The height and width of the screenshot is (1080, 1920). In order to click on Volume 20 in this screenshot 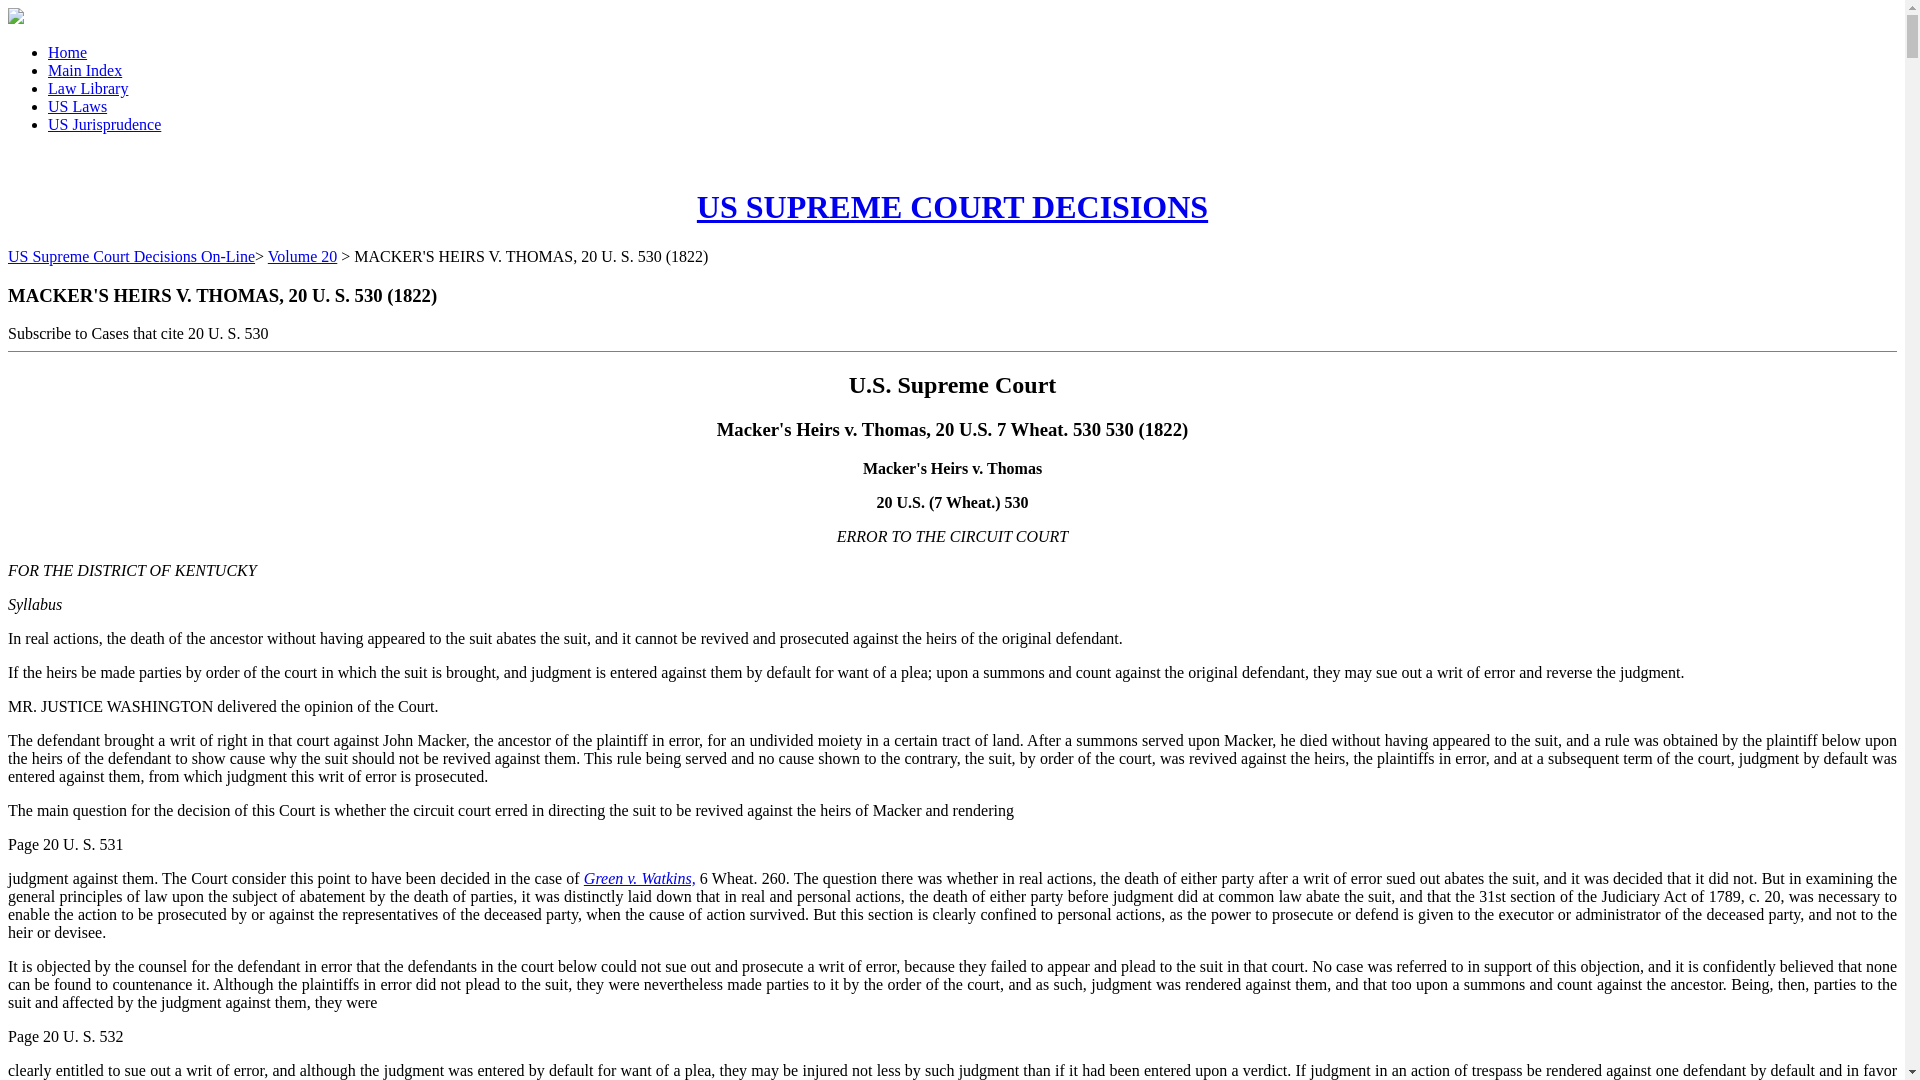, I will do `click(302, 256)`.